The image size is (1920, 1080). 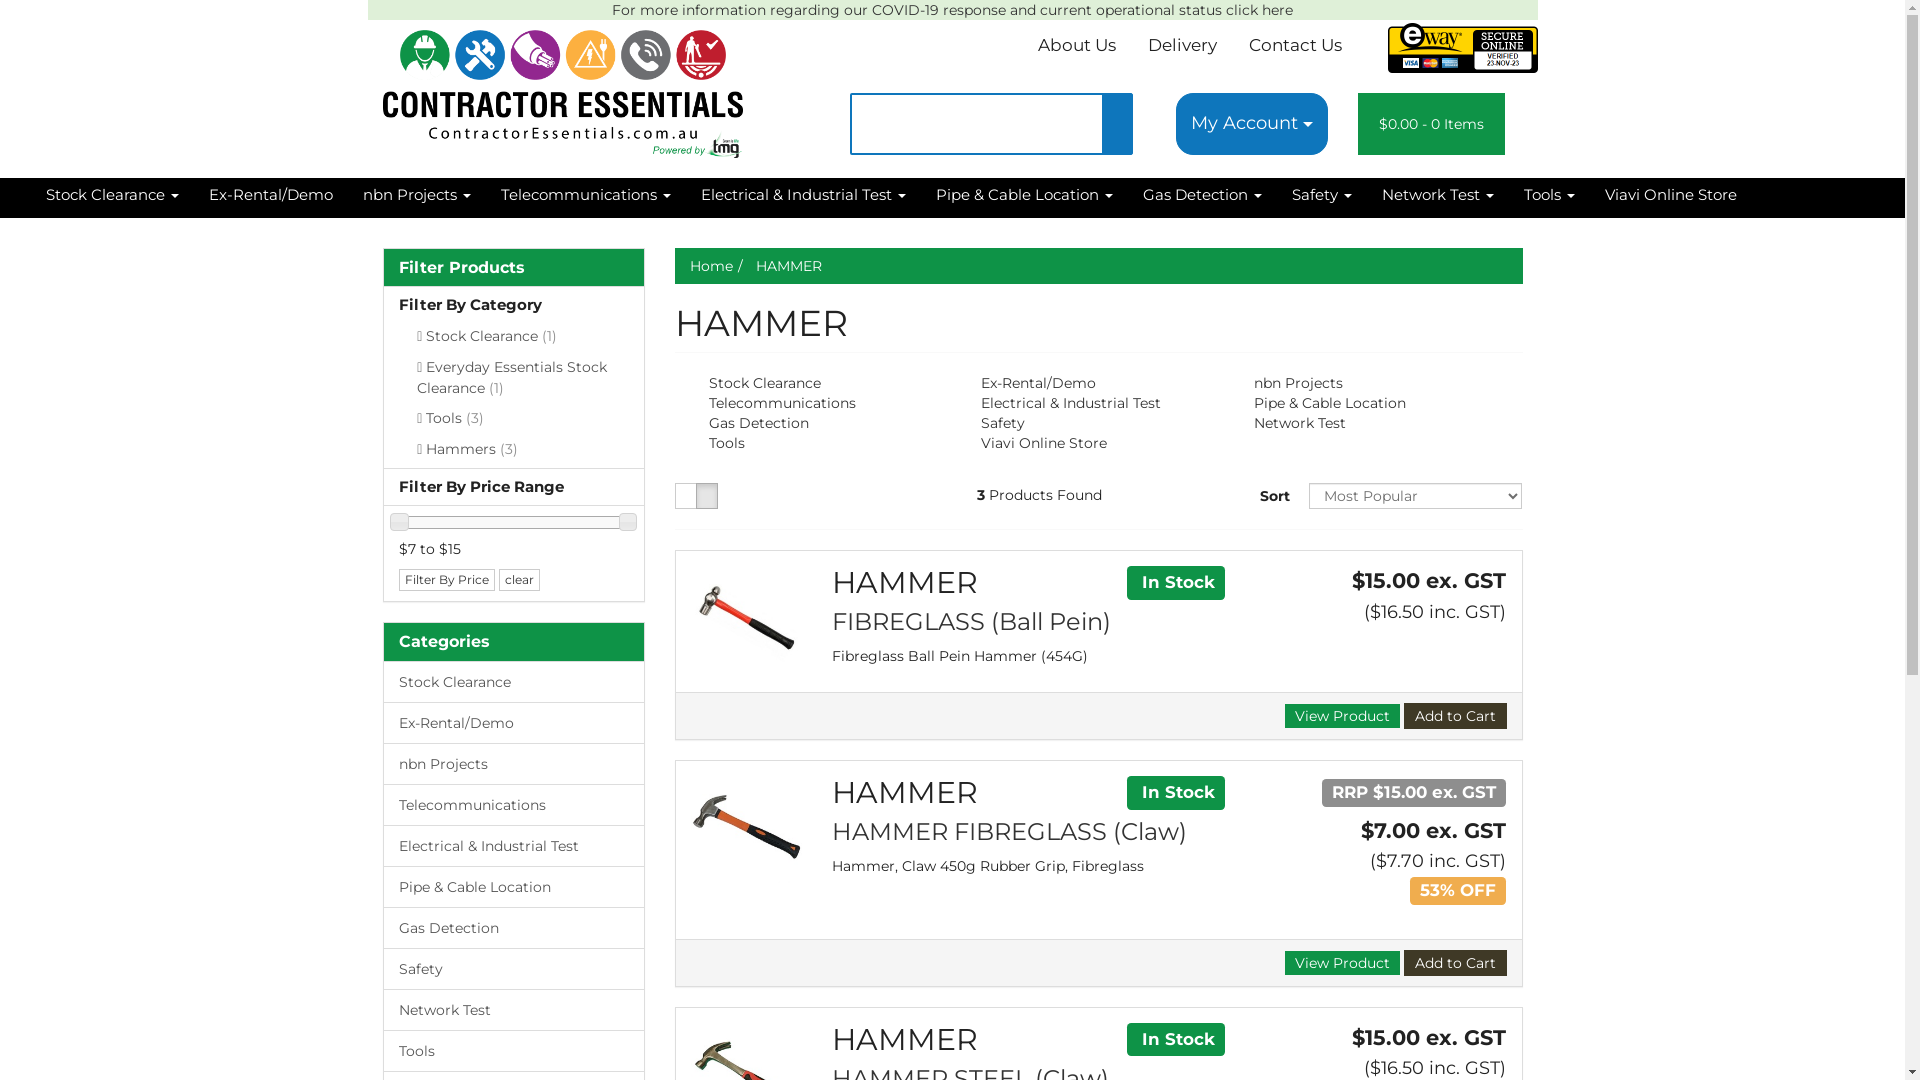 What do you see at coordinates (446, 580) in the screenshot?
I see `Filter By Price` at bounding box center [446, 580].